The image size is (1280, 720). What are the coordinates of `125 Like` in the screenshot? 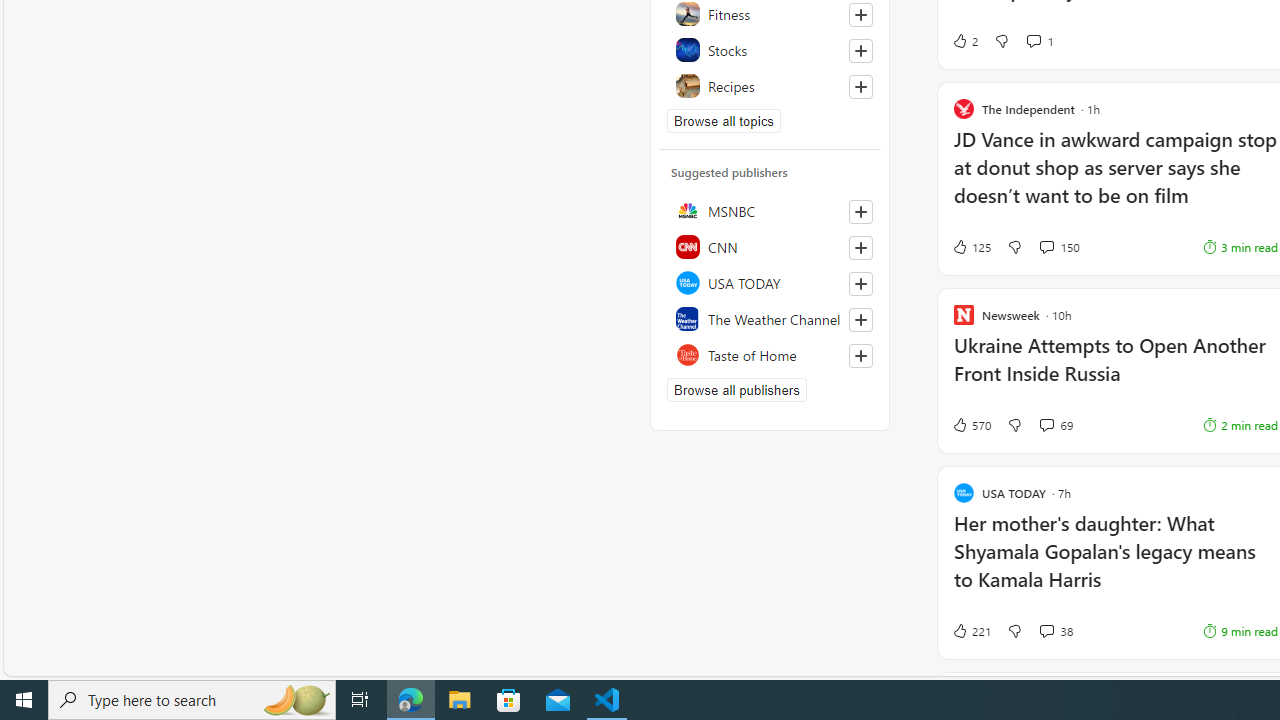 It's located at (970, 246).